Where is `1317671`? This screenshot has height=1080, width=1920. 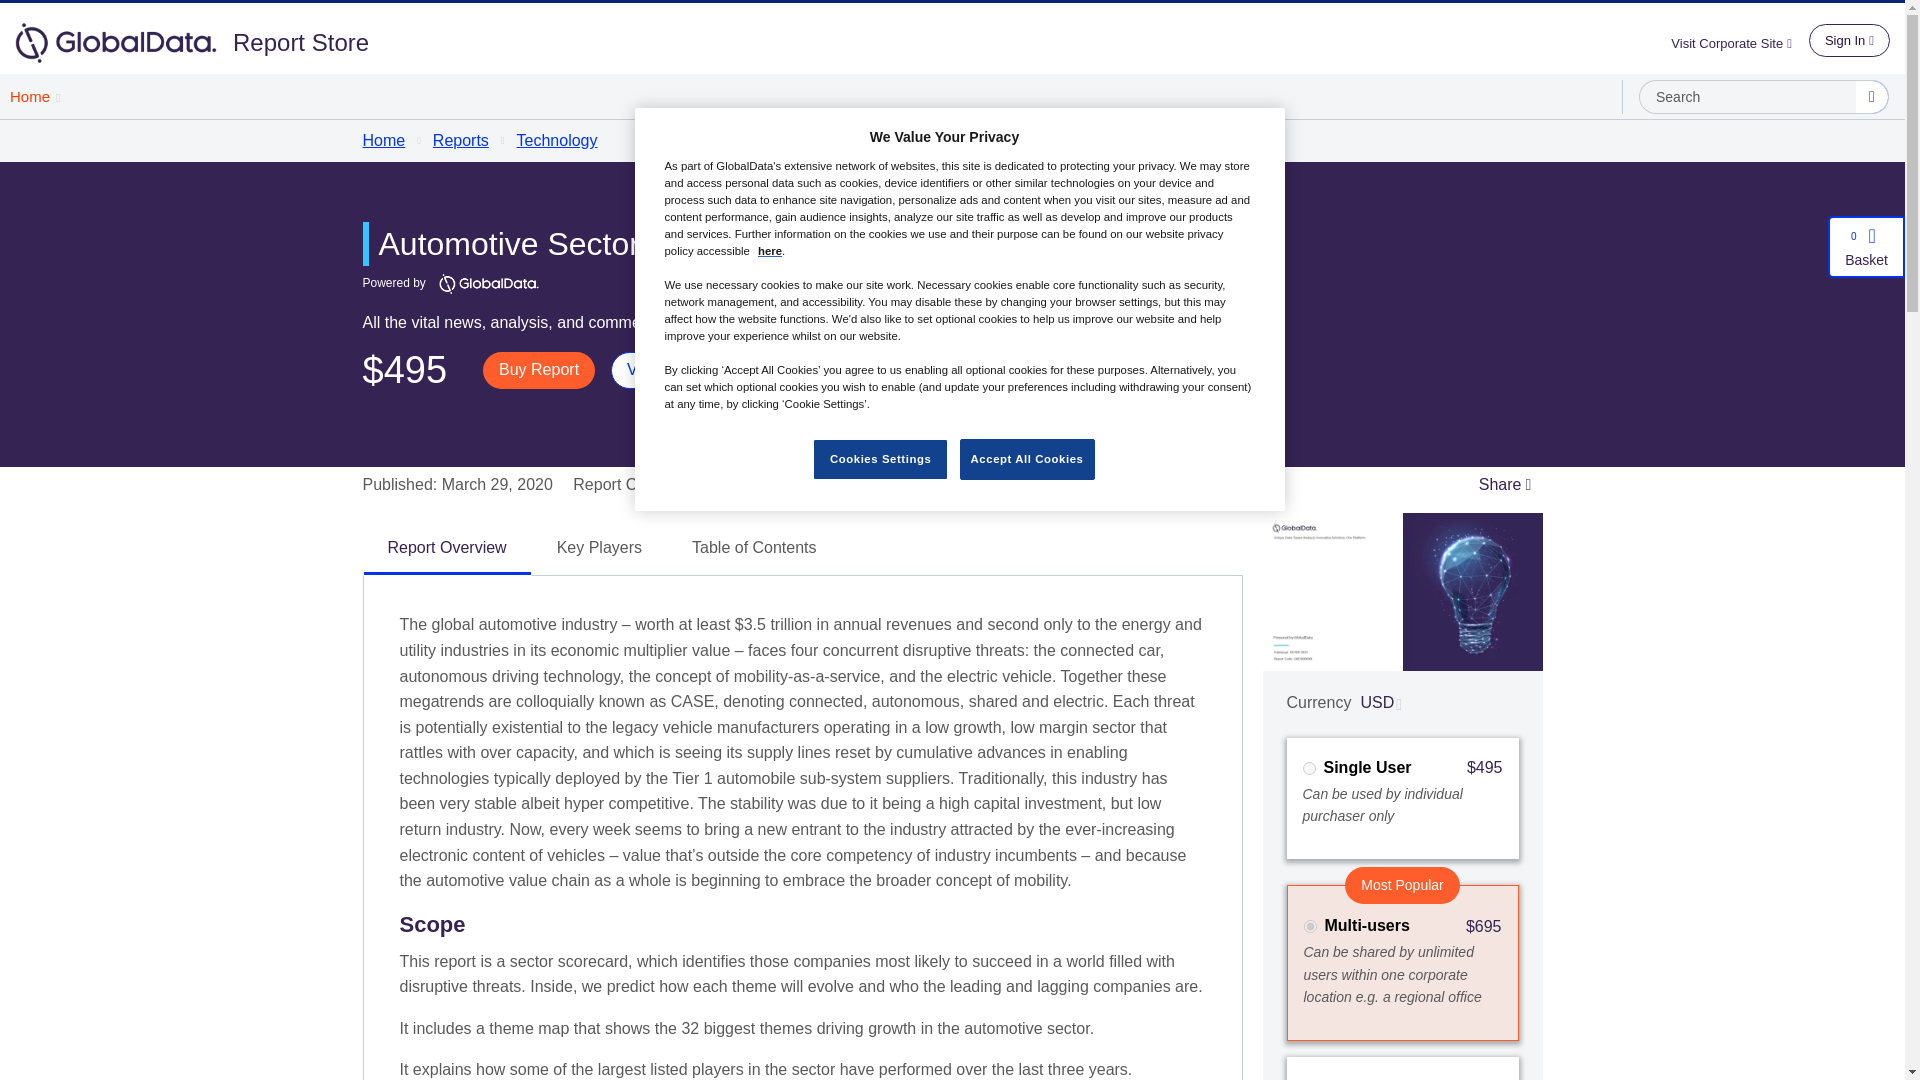
1317671 is located at coordinates (1310, 926).